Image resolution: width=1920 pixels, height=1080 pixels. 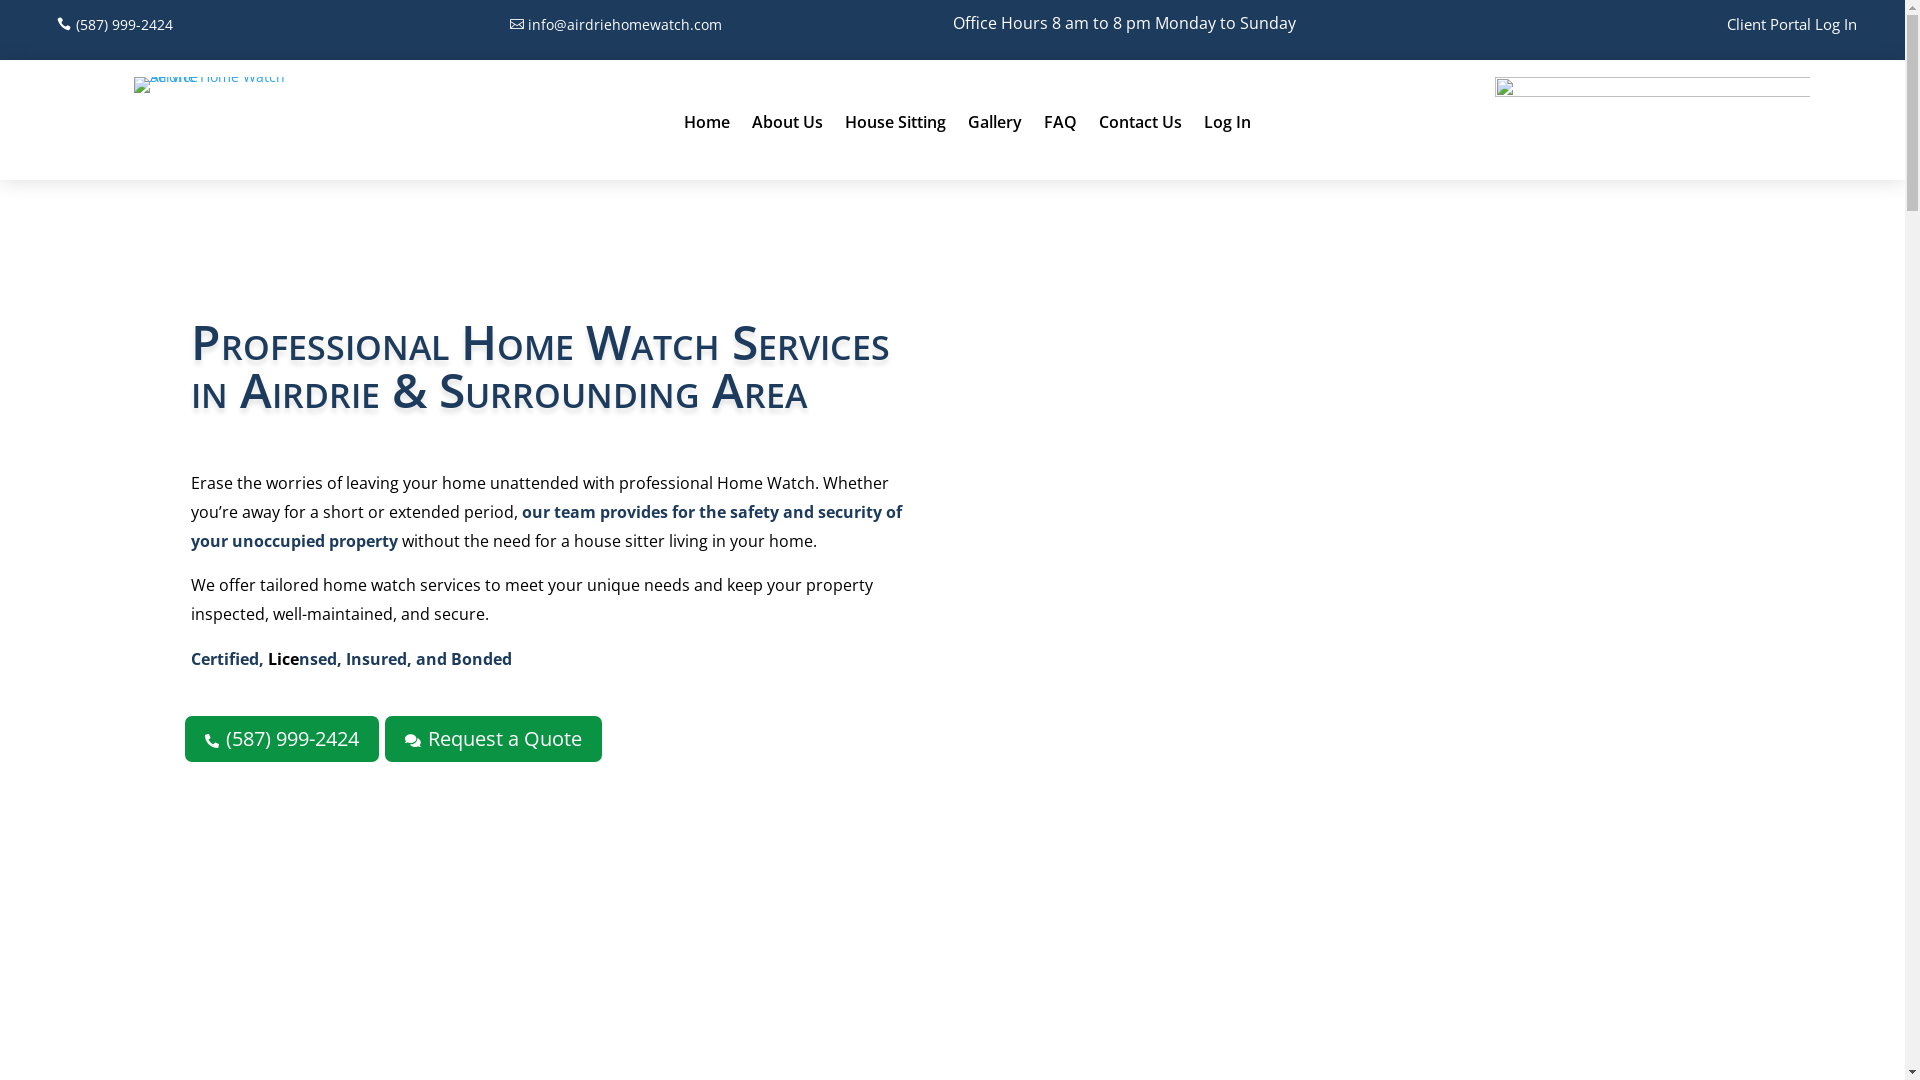 I want to click on info@airdriehomewatch.com, so click(x=616, y=25).